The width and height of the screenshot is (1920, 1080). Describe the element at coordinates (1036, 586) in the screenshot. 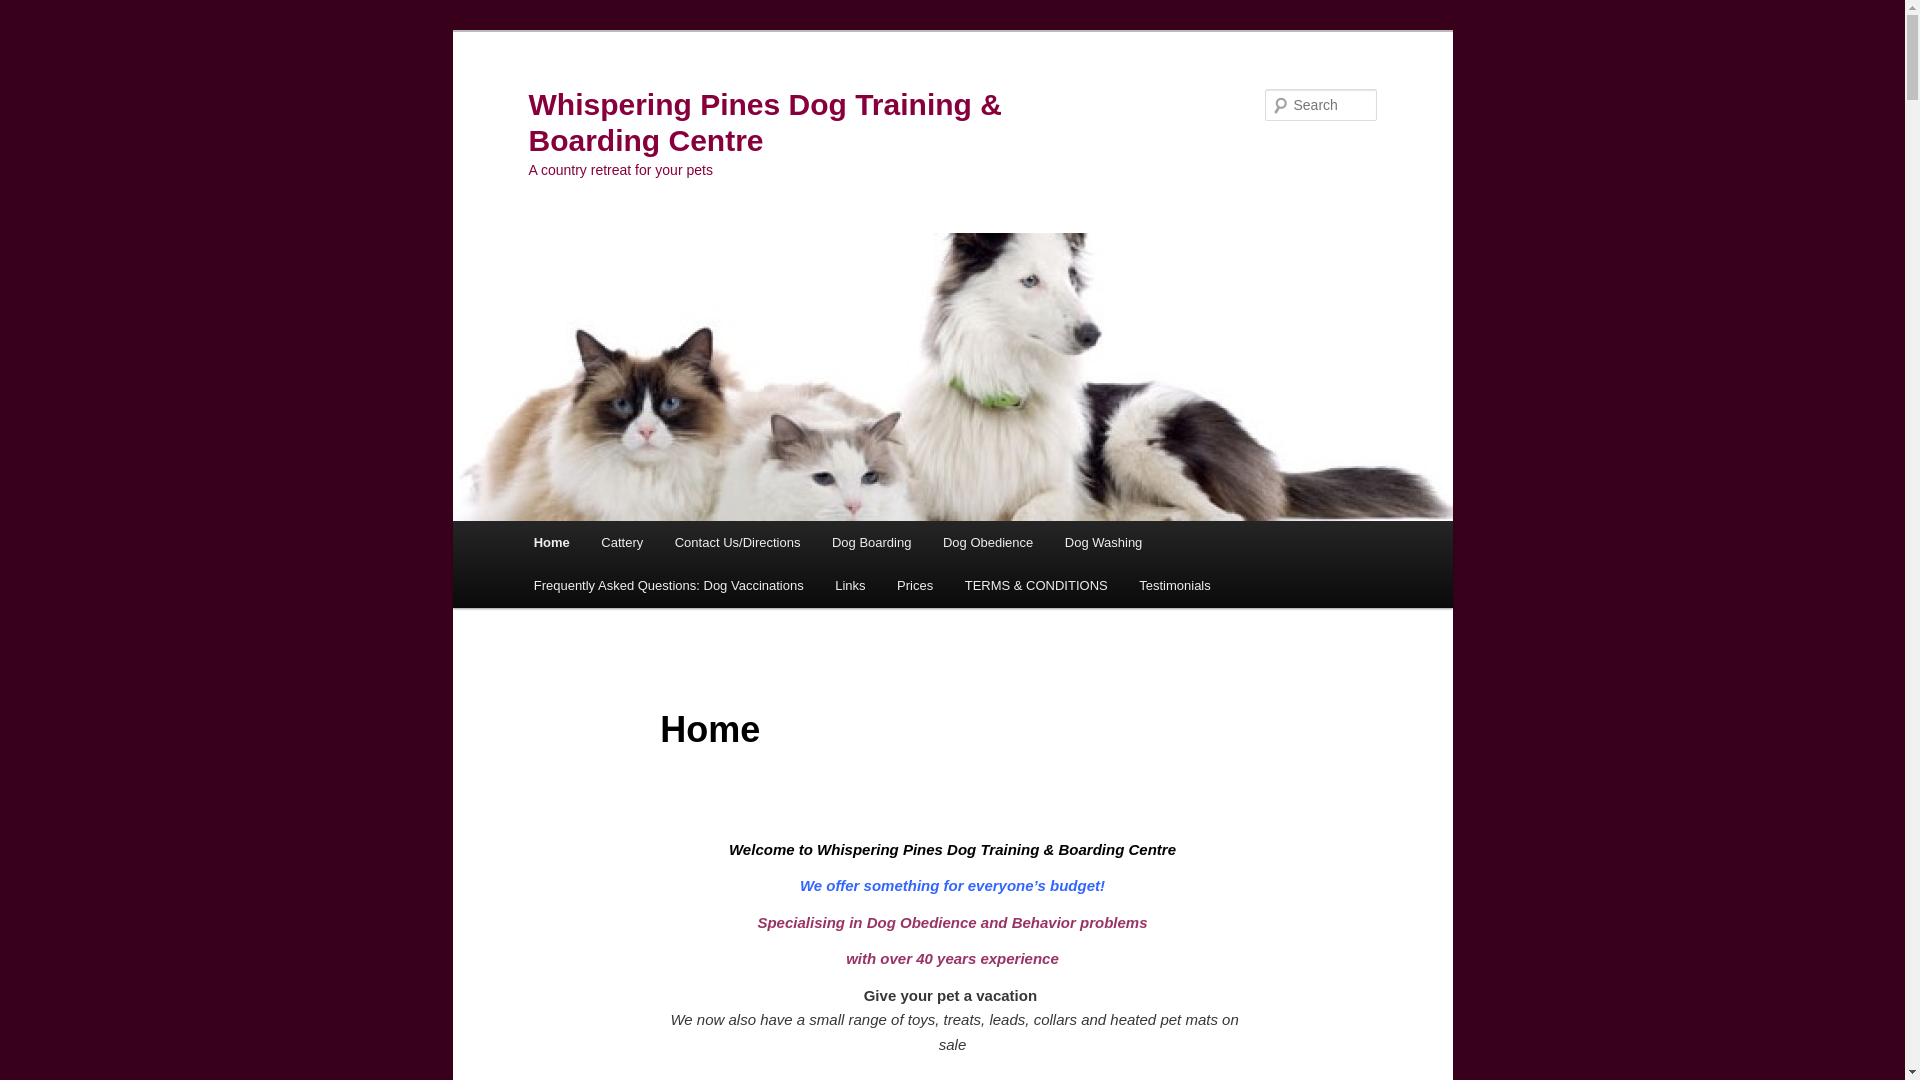

I see `TERMS & CONDITIONS` at that location.